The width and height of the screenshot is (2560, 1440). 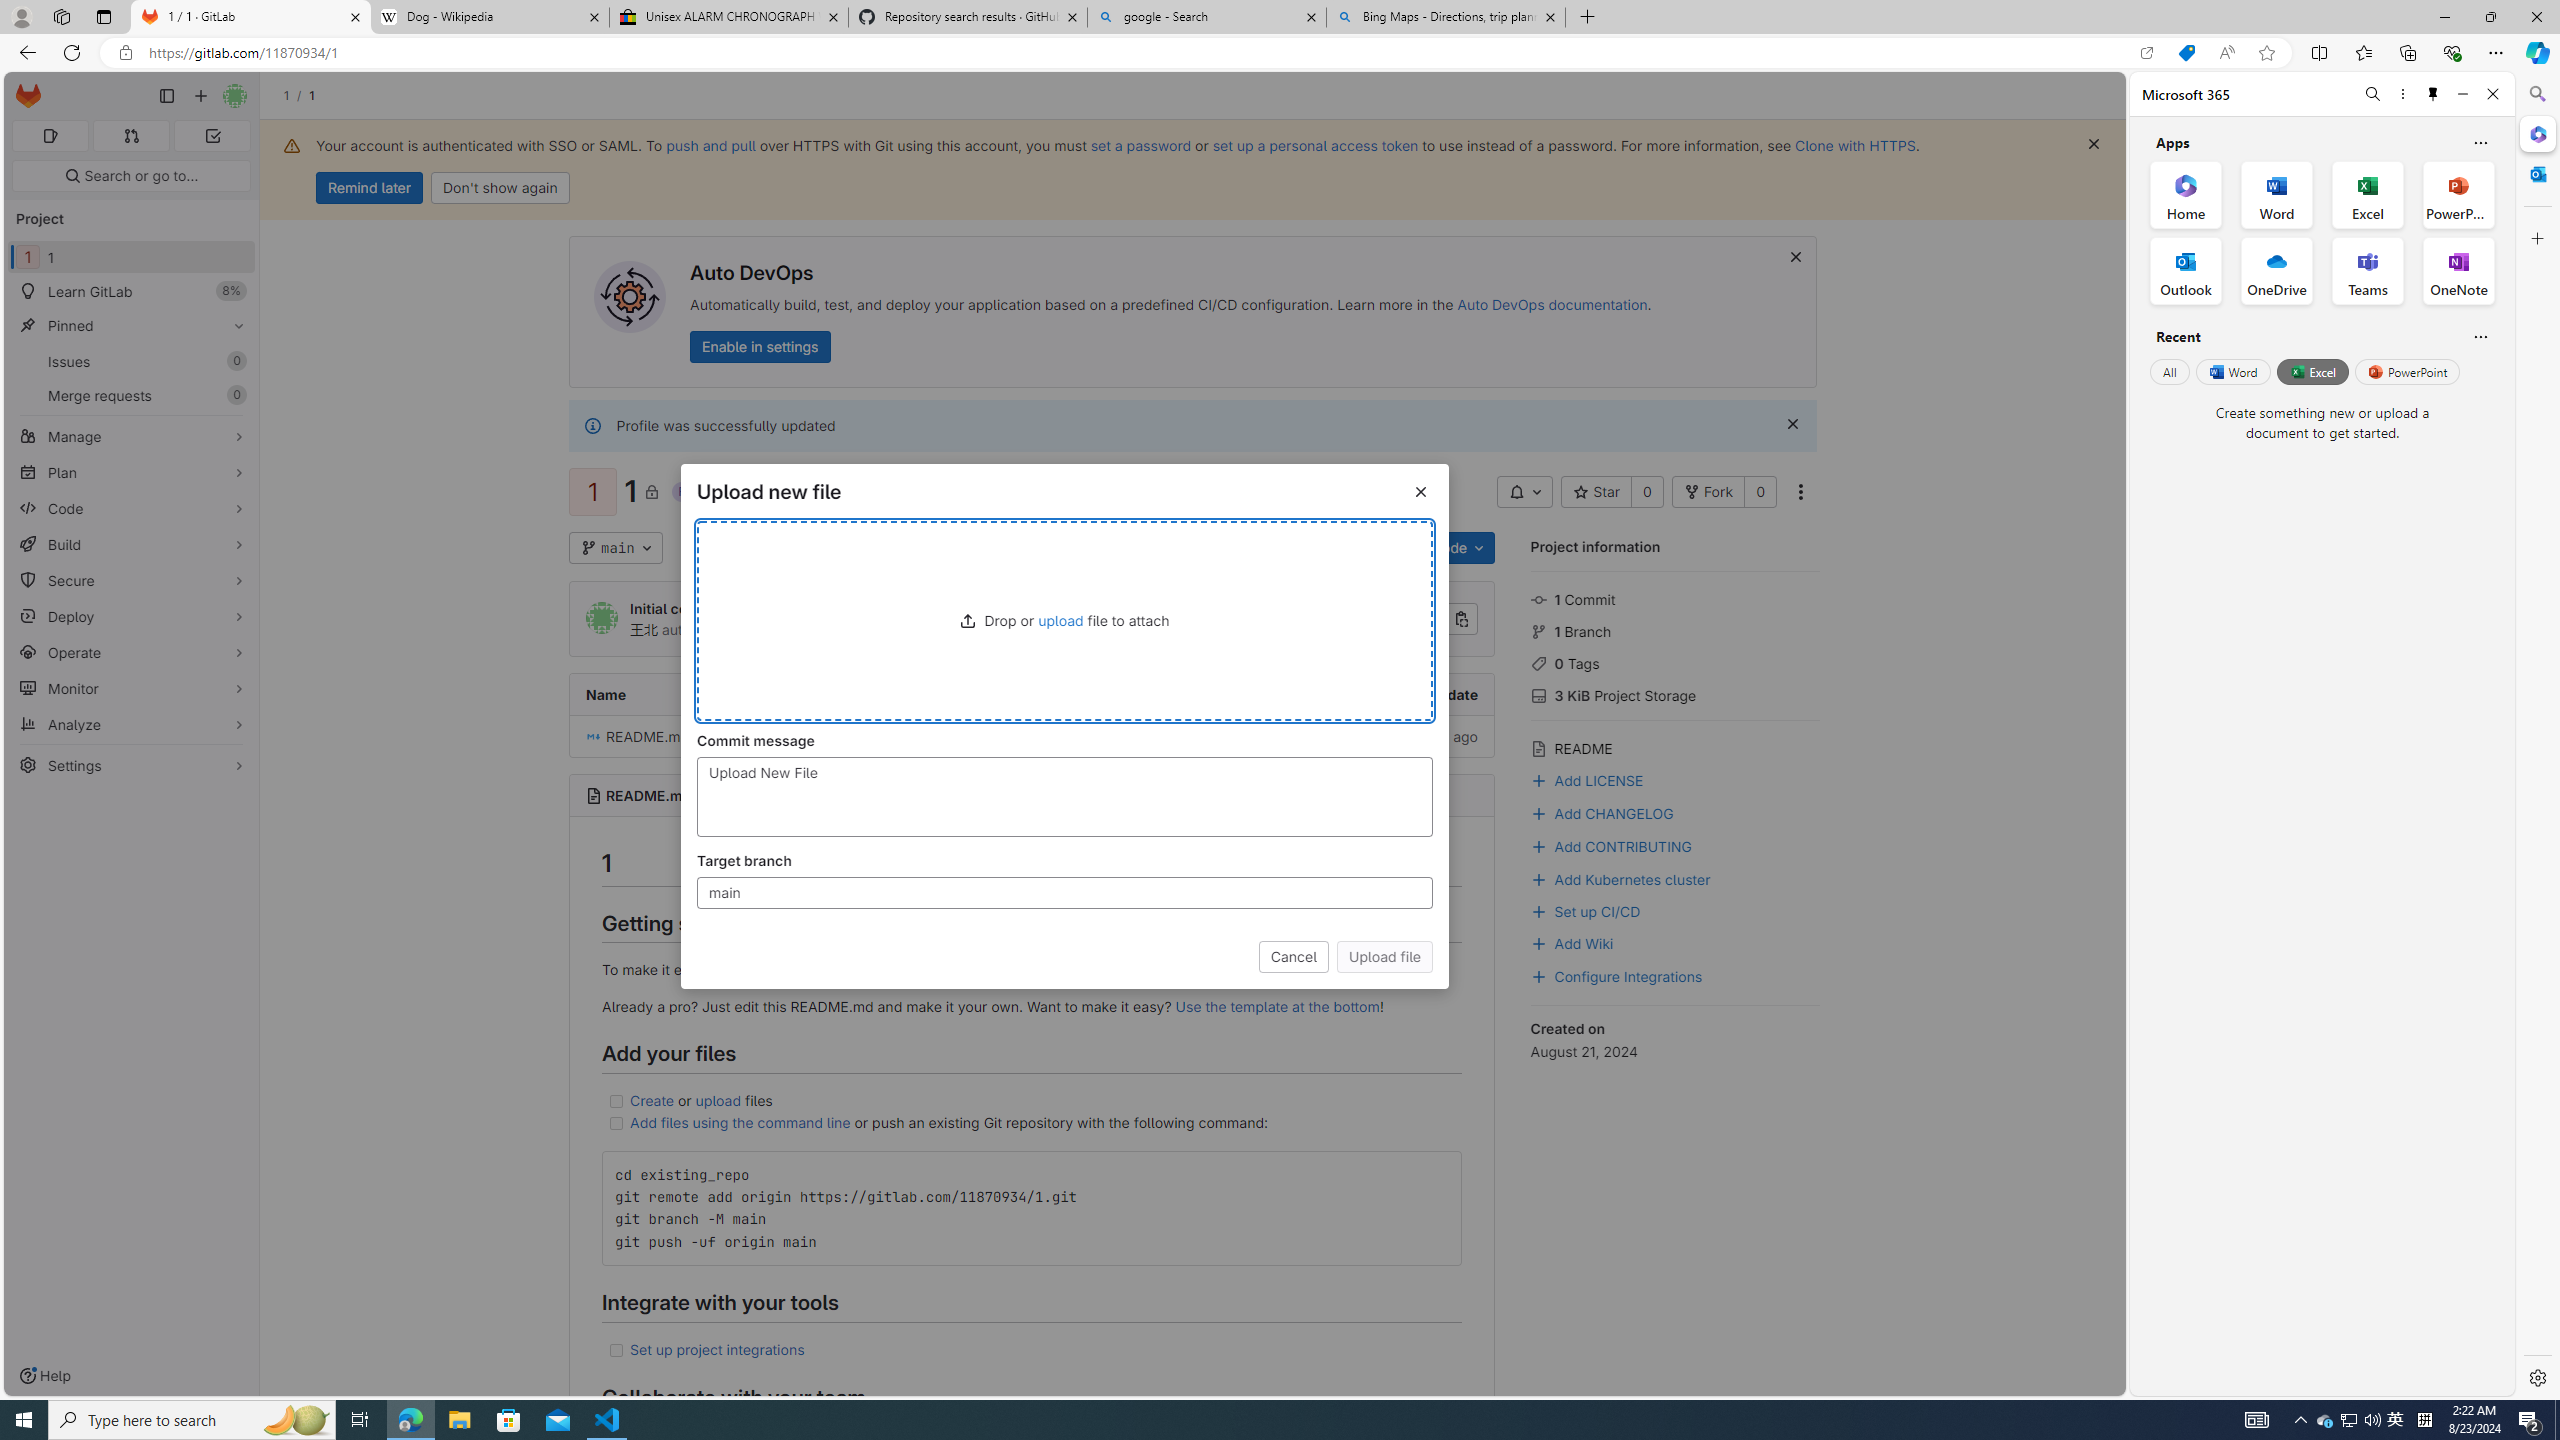 What do you see at coordinates (1675, 812) in the screenshot?
I see `Add CHANGELOG` at bounding box center [1675, 812].